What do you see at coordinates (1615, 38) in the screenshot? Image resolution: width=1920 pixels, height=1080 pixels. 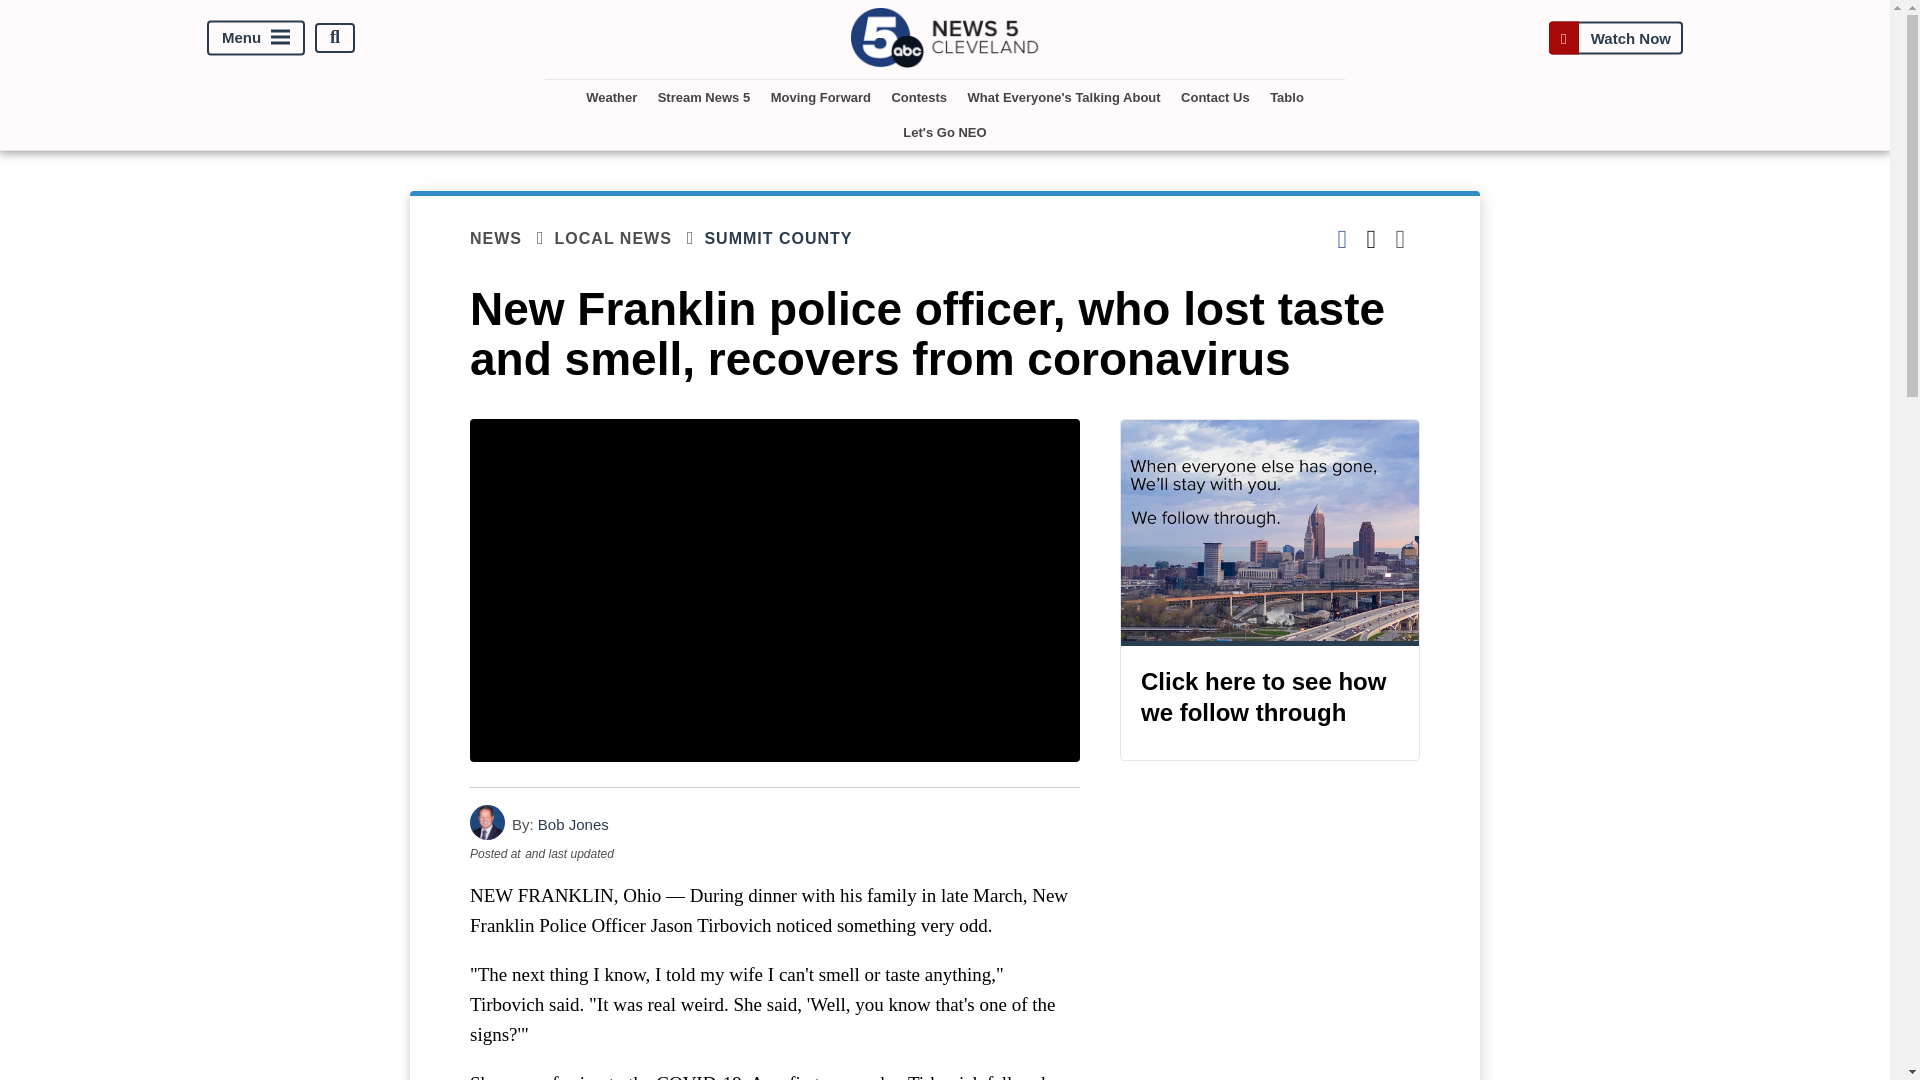 I see `Watch Now` at bounding box center [1615, 38].